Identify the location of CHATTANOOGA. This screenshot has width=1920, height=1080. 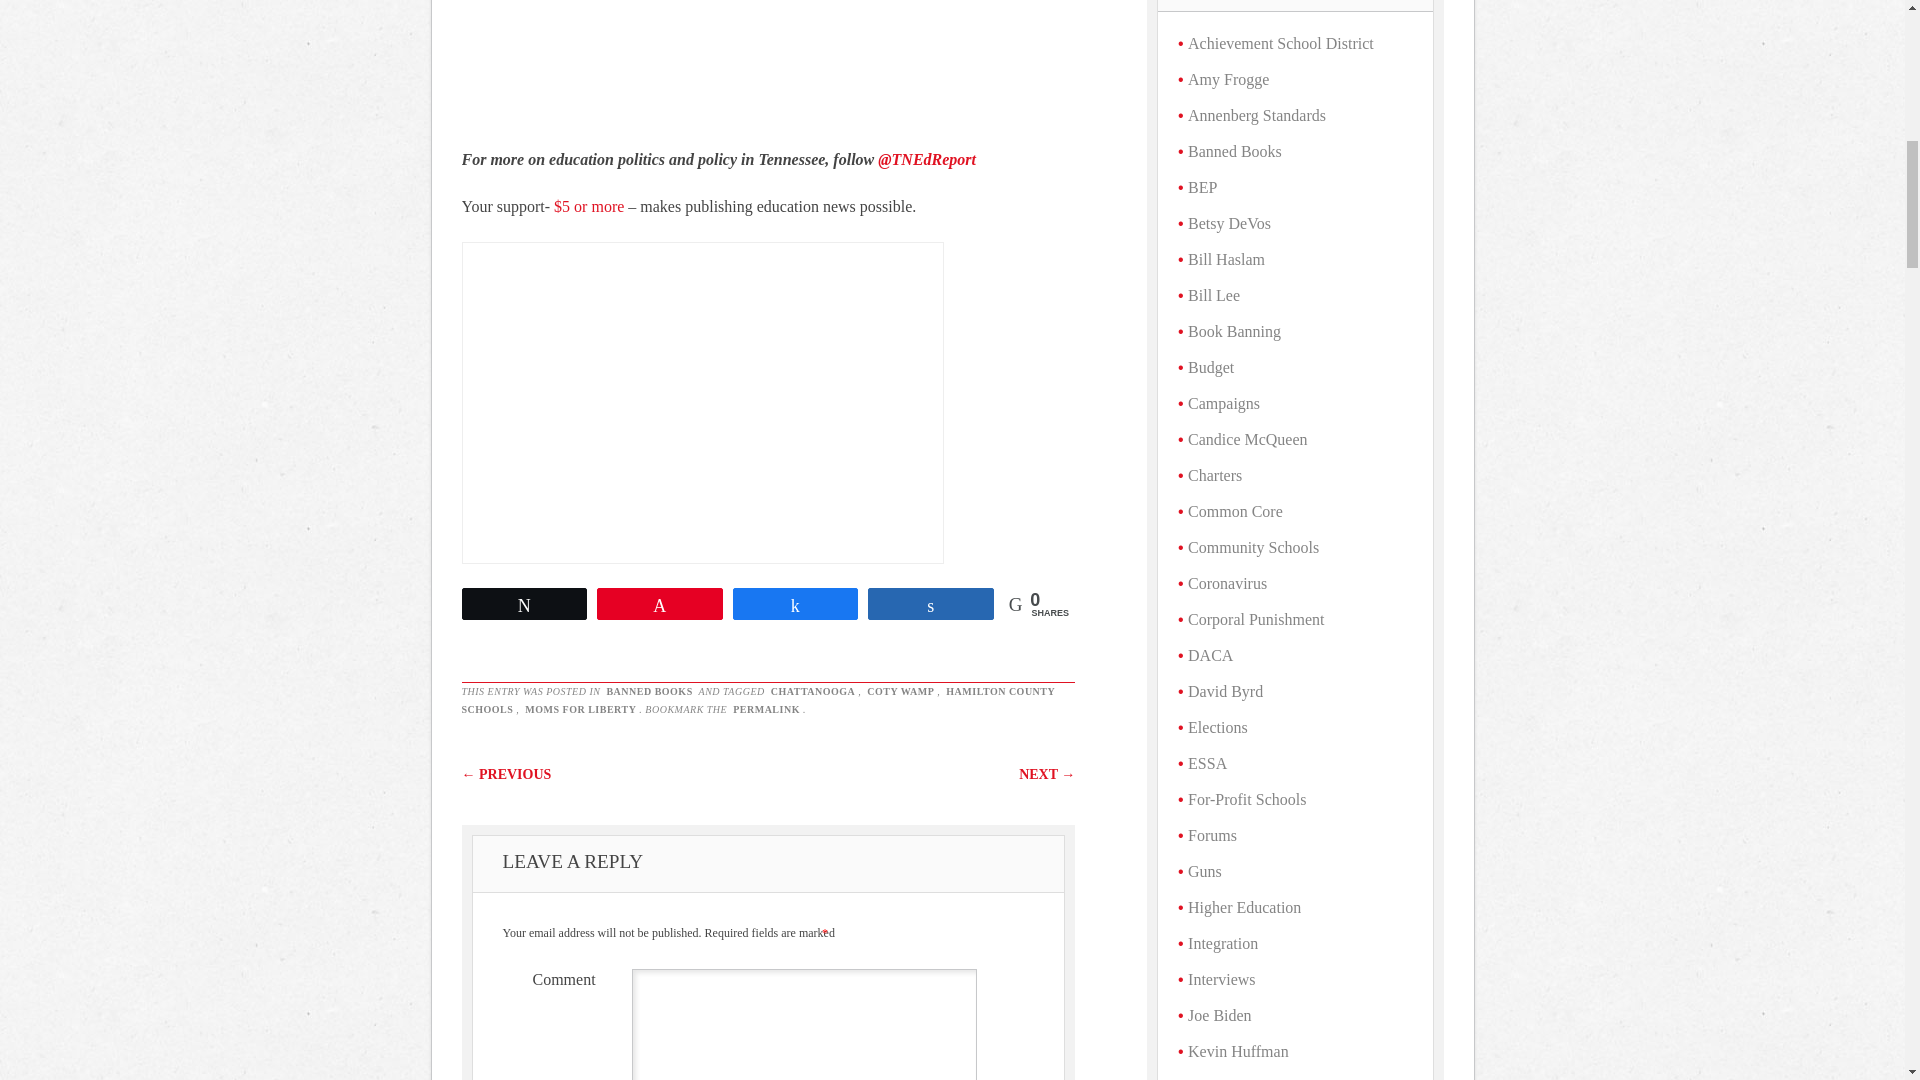
(813, 690).